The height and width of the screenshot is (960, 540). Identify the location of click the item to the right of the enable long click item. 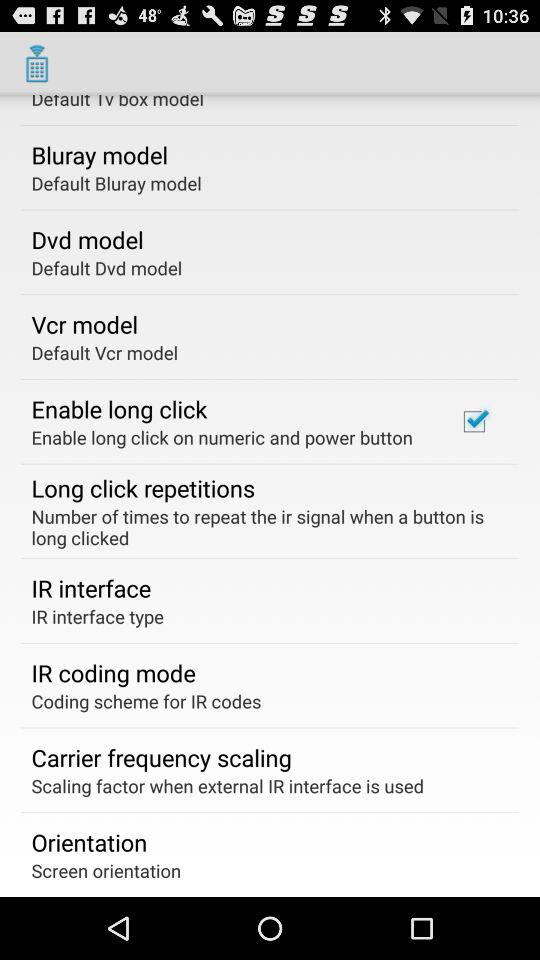
(474, 421).